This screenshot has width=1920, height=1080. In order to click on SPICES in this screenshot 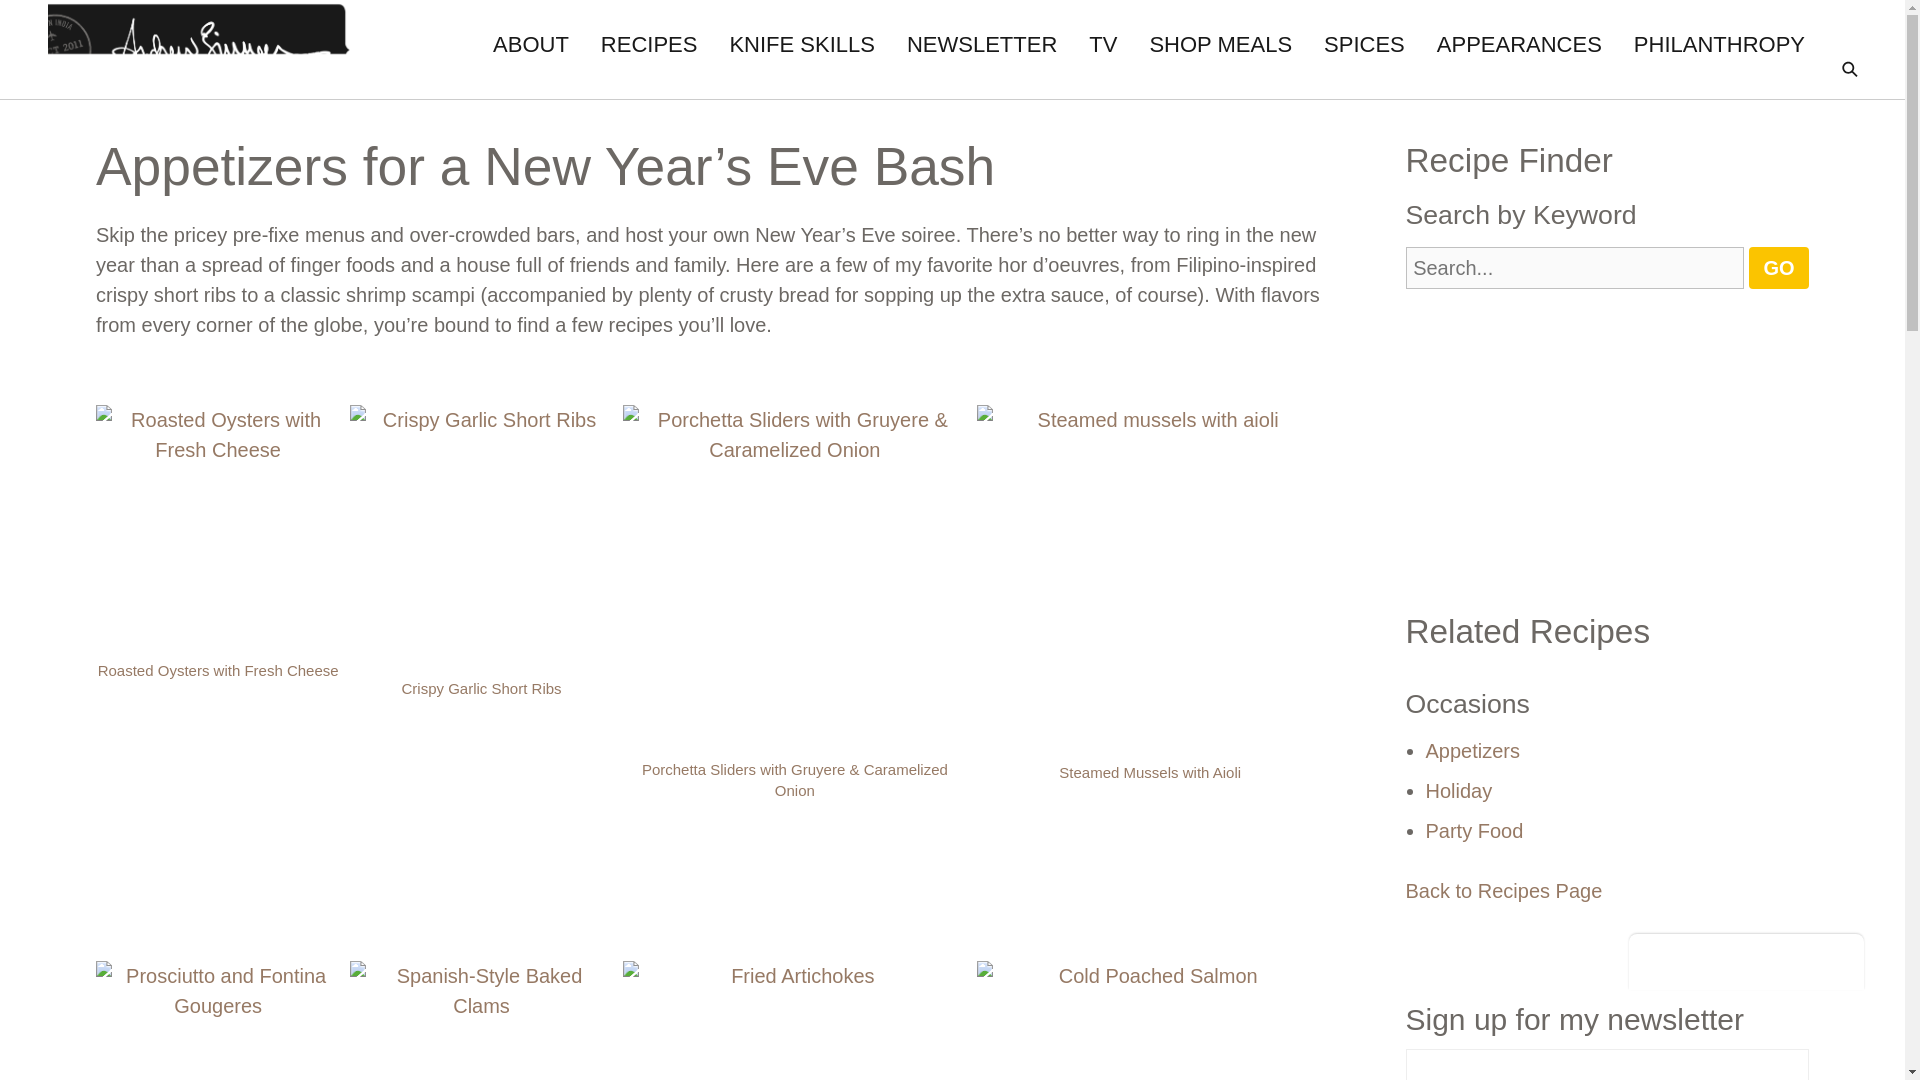, I will do `click(1364, 44)`.